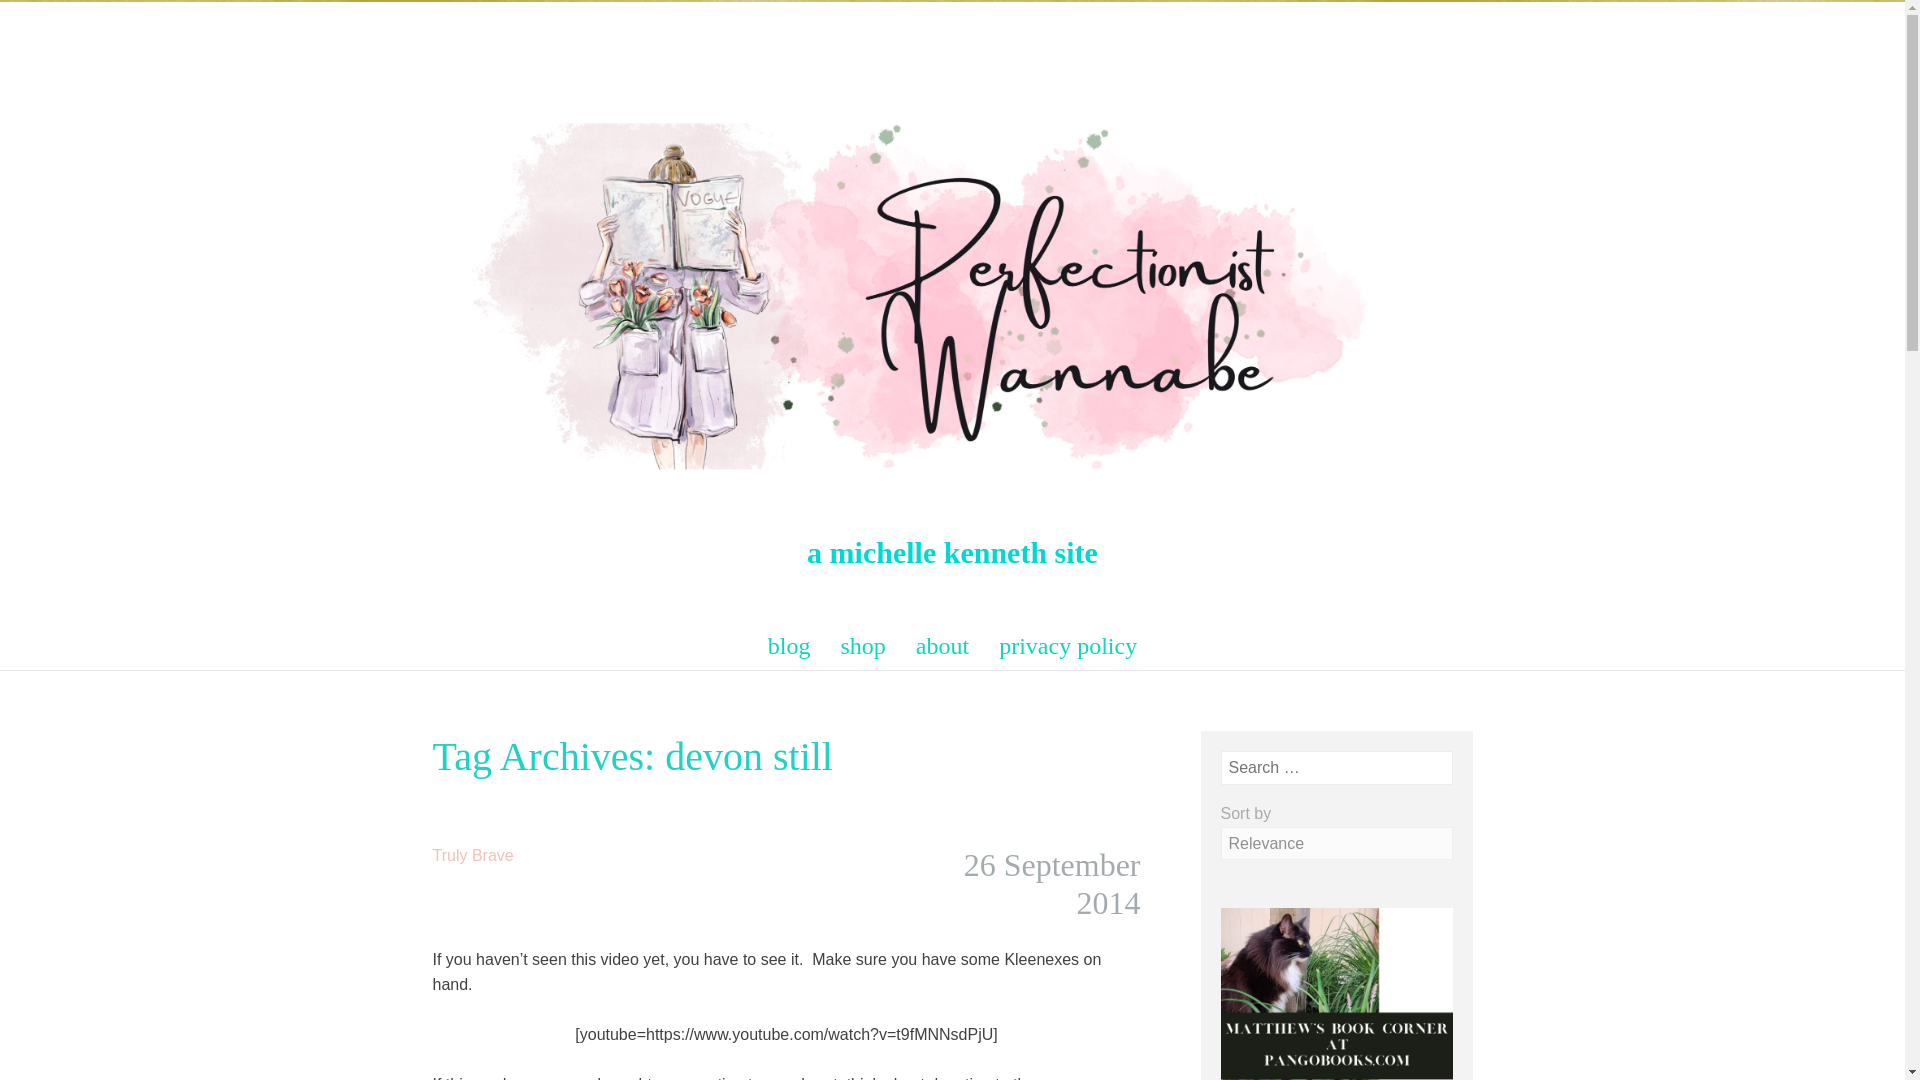 This screenshot has height=1080, width=1920. What do you see at coordinates (414, 632) in the screenshot?
I see `skip to content` at bounding box center [414, 632].